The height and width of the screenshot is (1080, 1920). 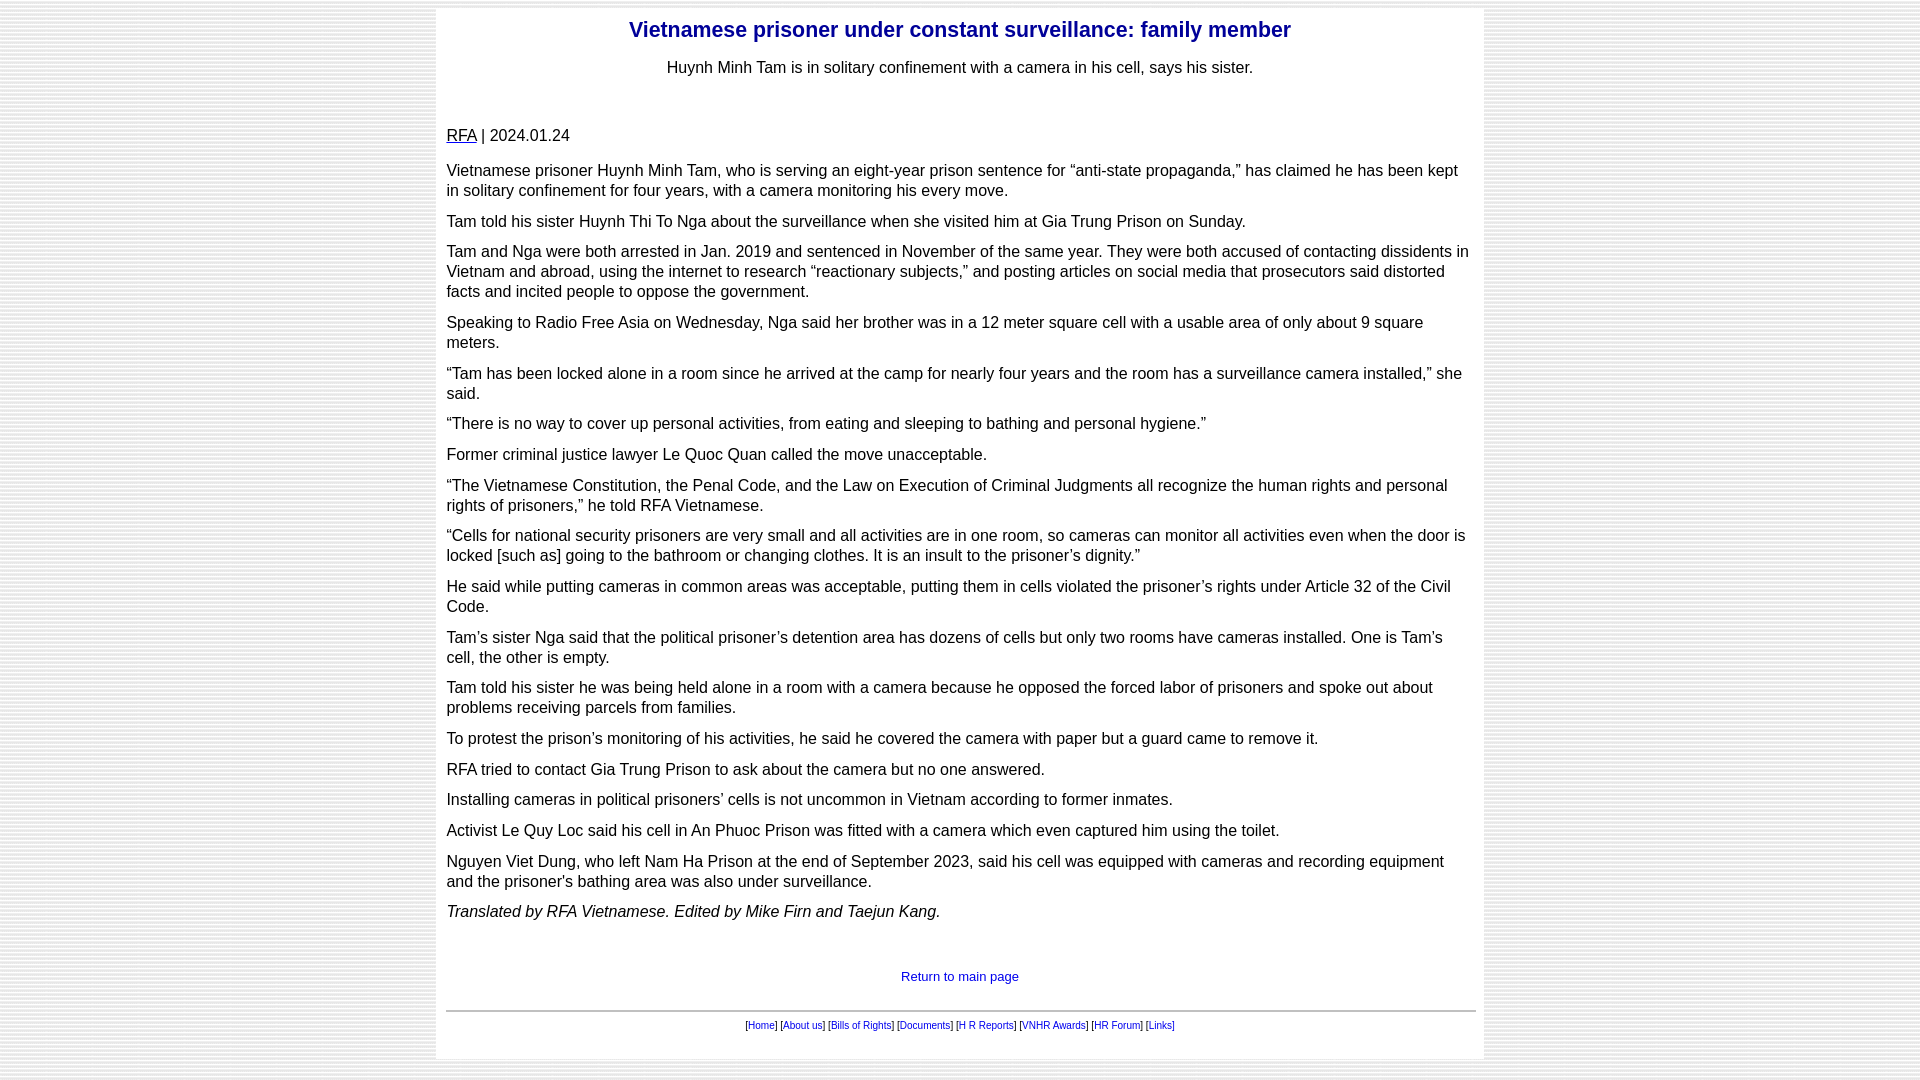 I want to click on HR Forum, so click(x=1117, y=1025).